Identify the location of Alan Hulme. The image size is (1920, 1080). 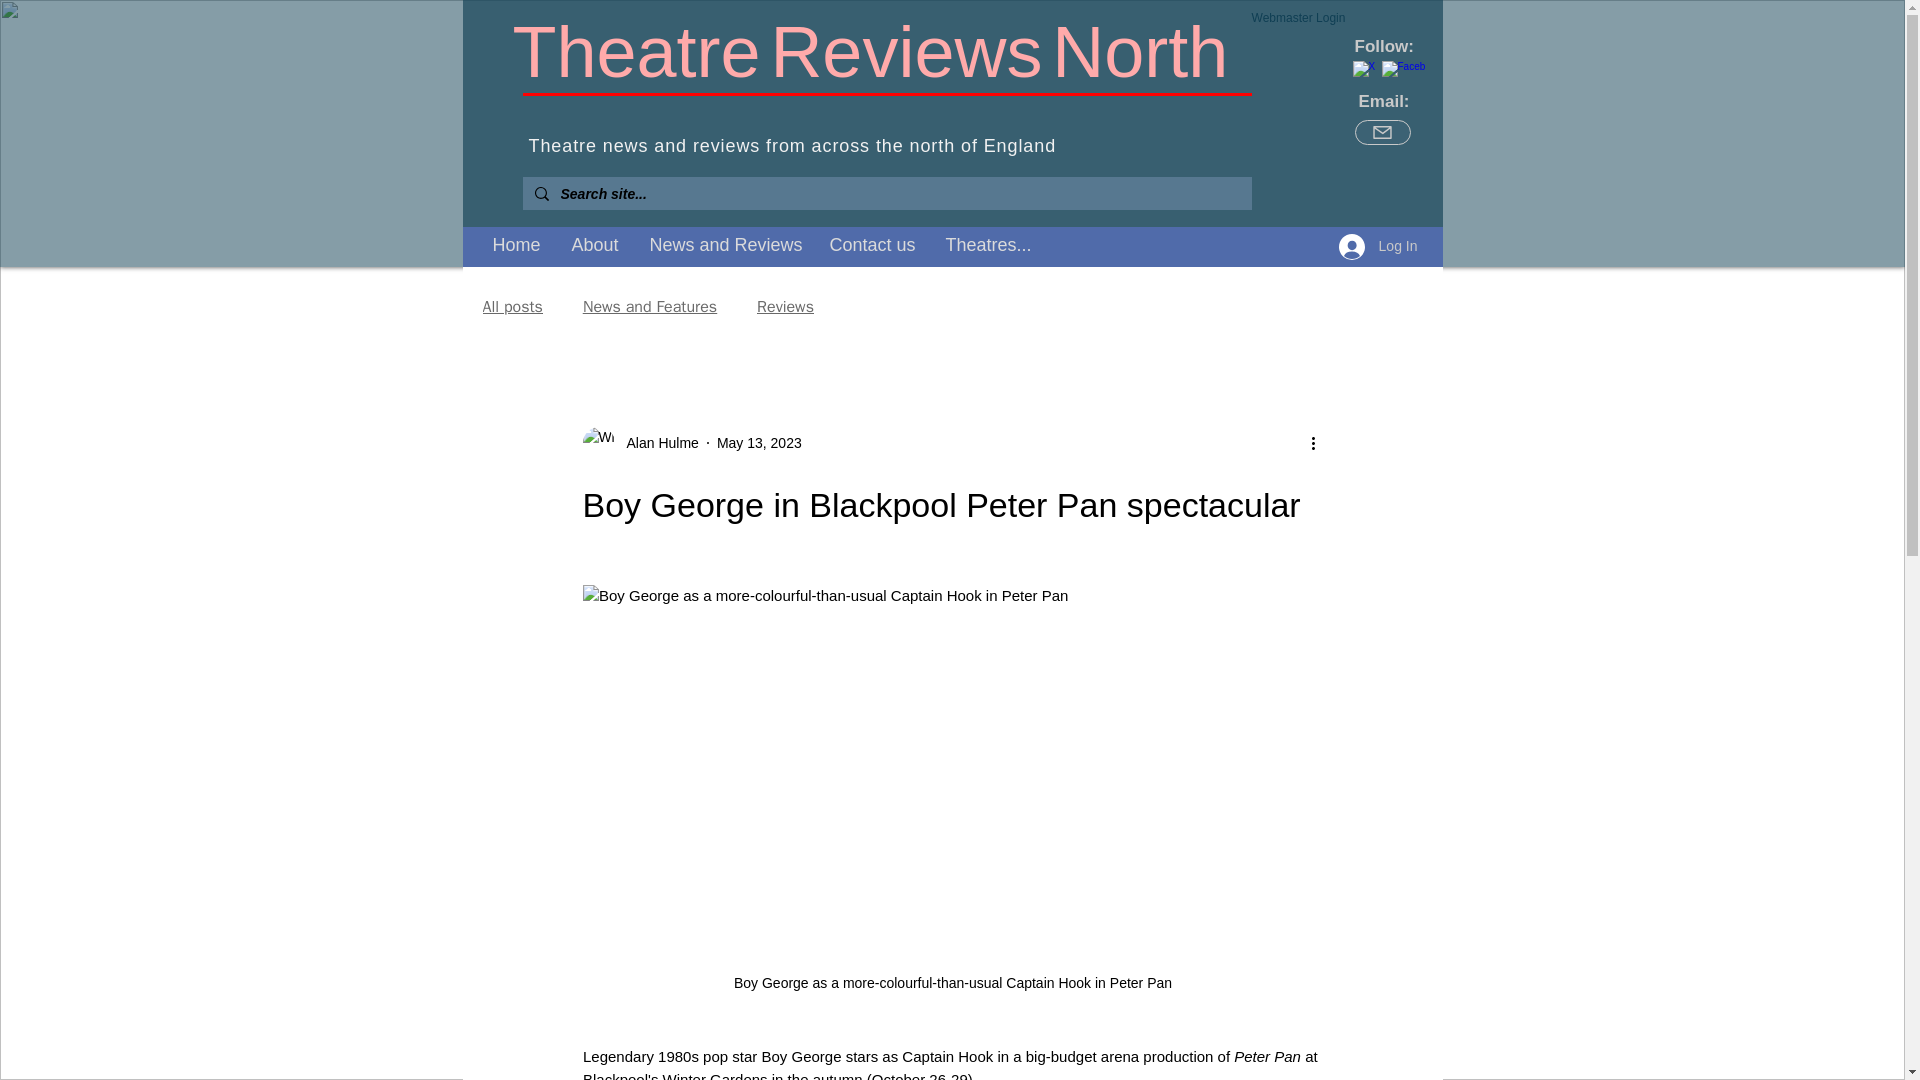
(656, 442).